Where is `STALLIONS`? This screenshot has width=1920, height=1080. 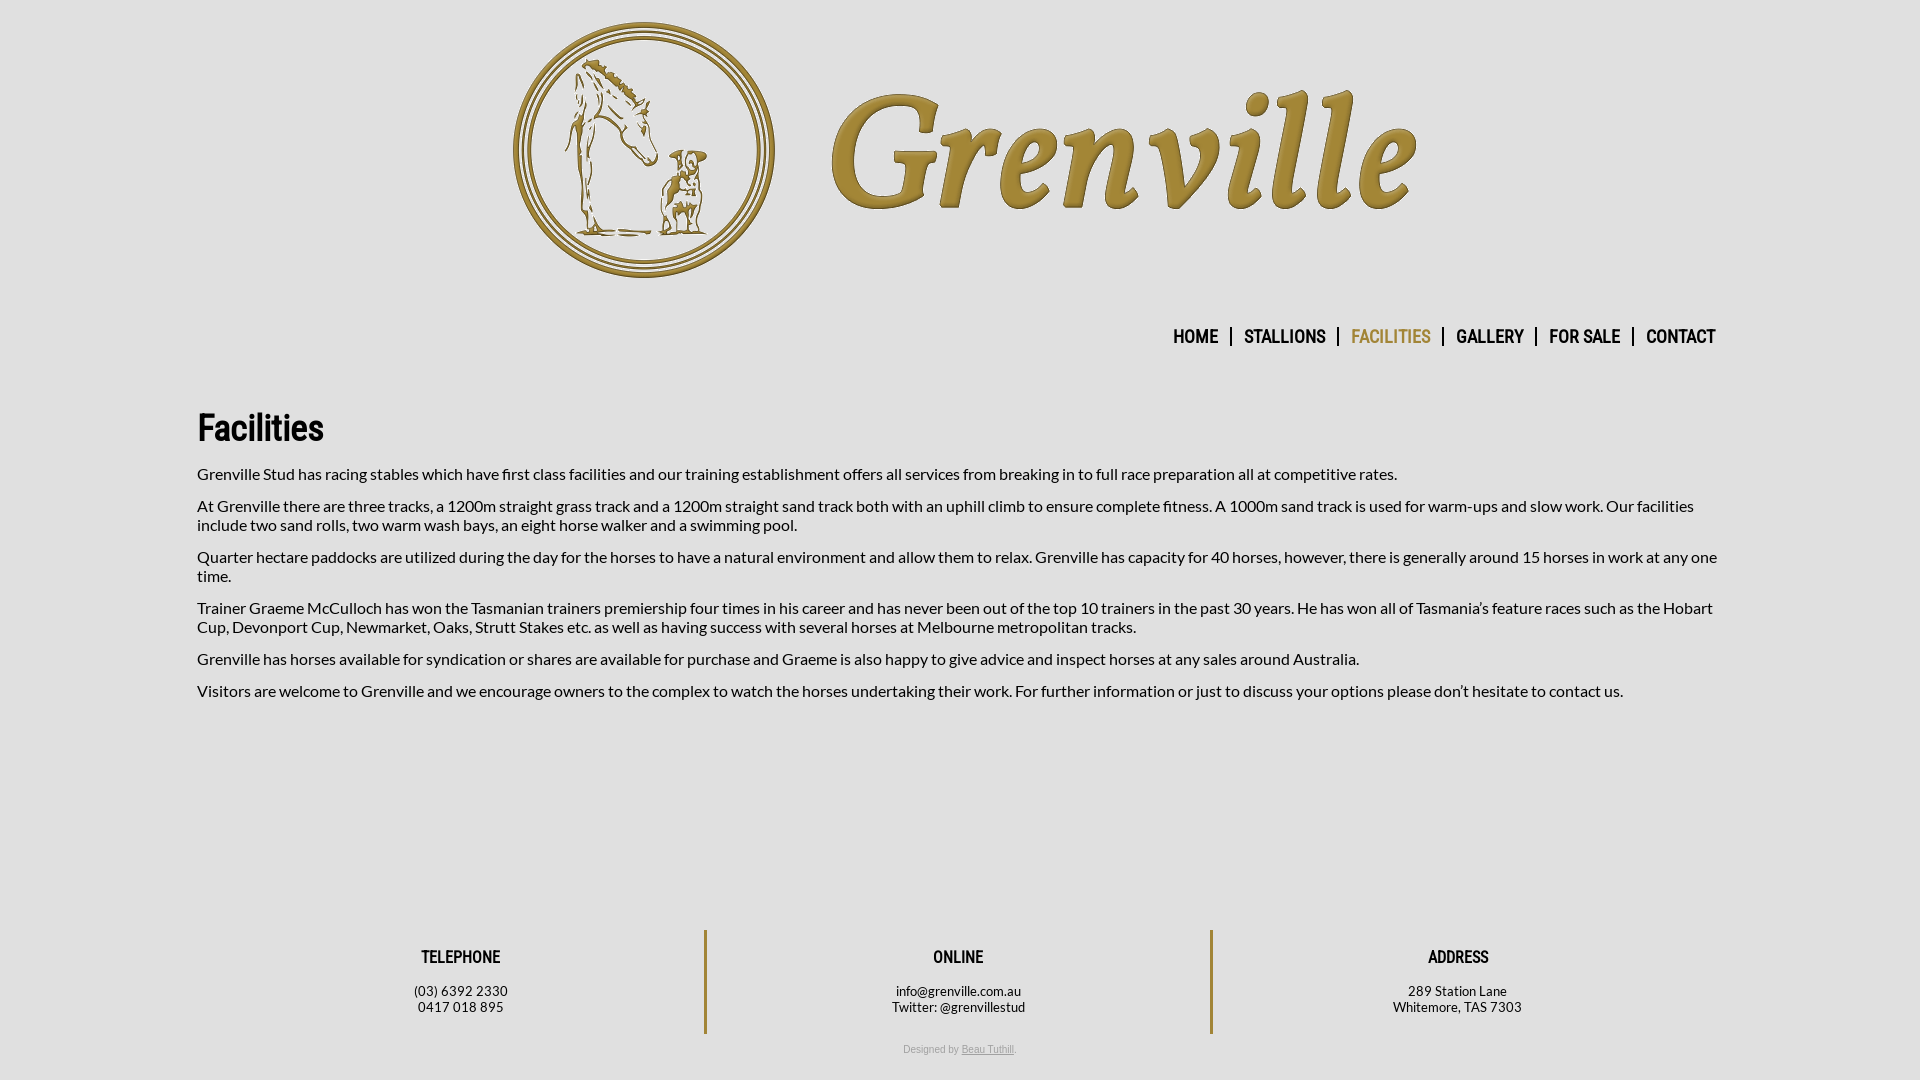
STALLIONS is located at coordinates (1284, 336).